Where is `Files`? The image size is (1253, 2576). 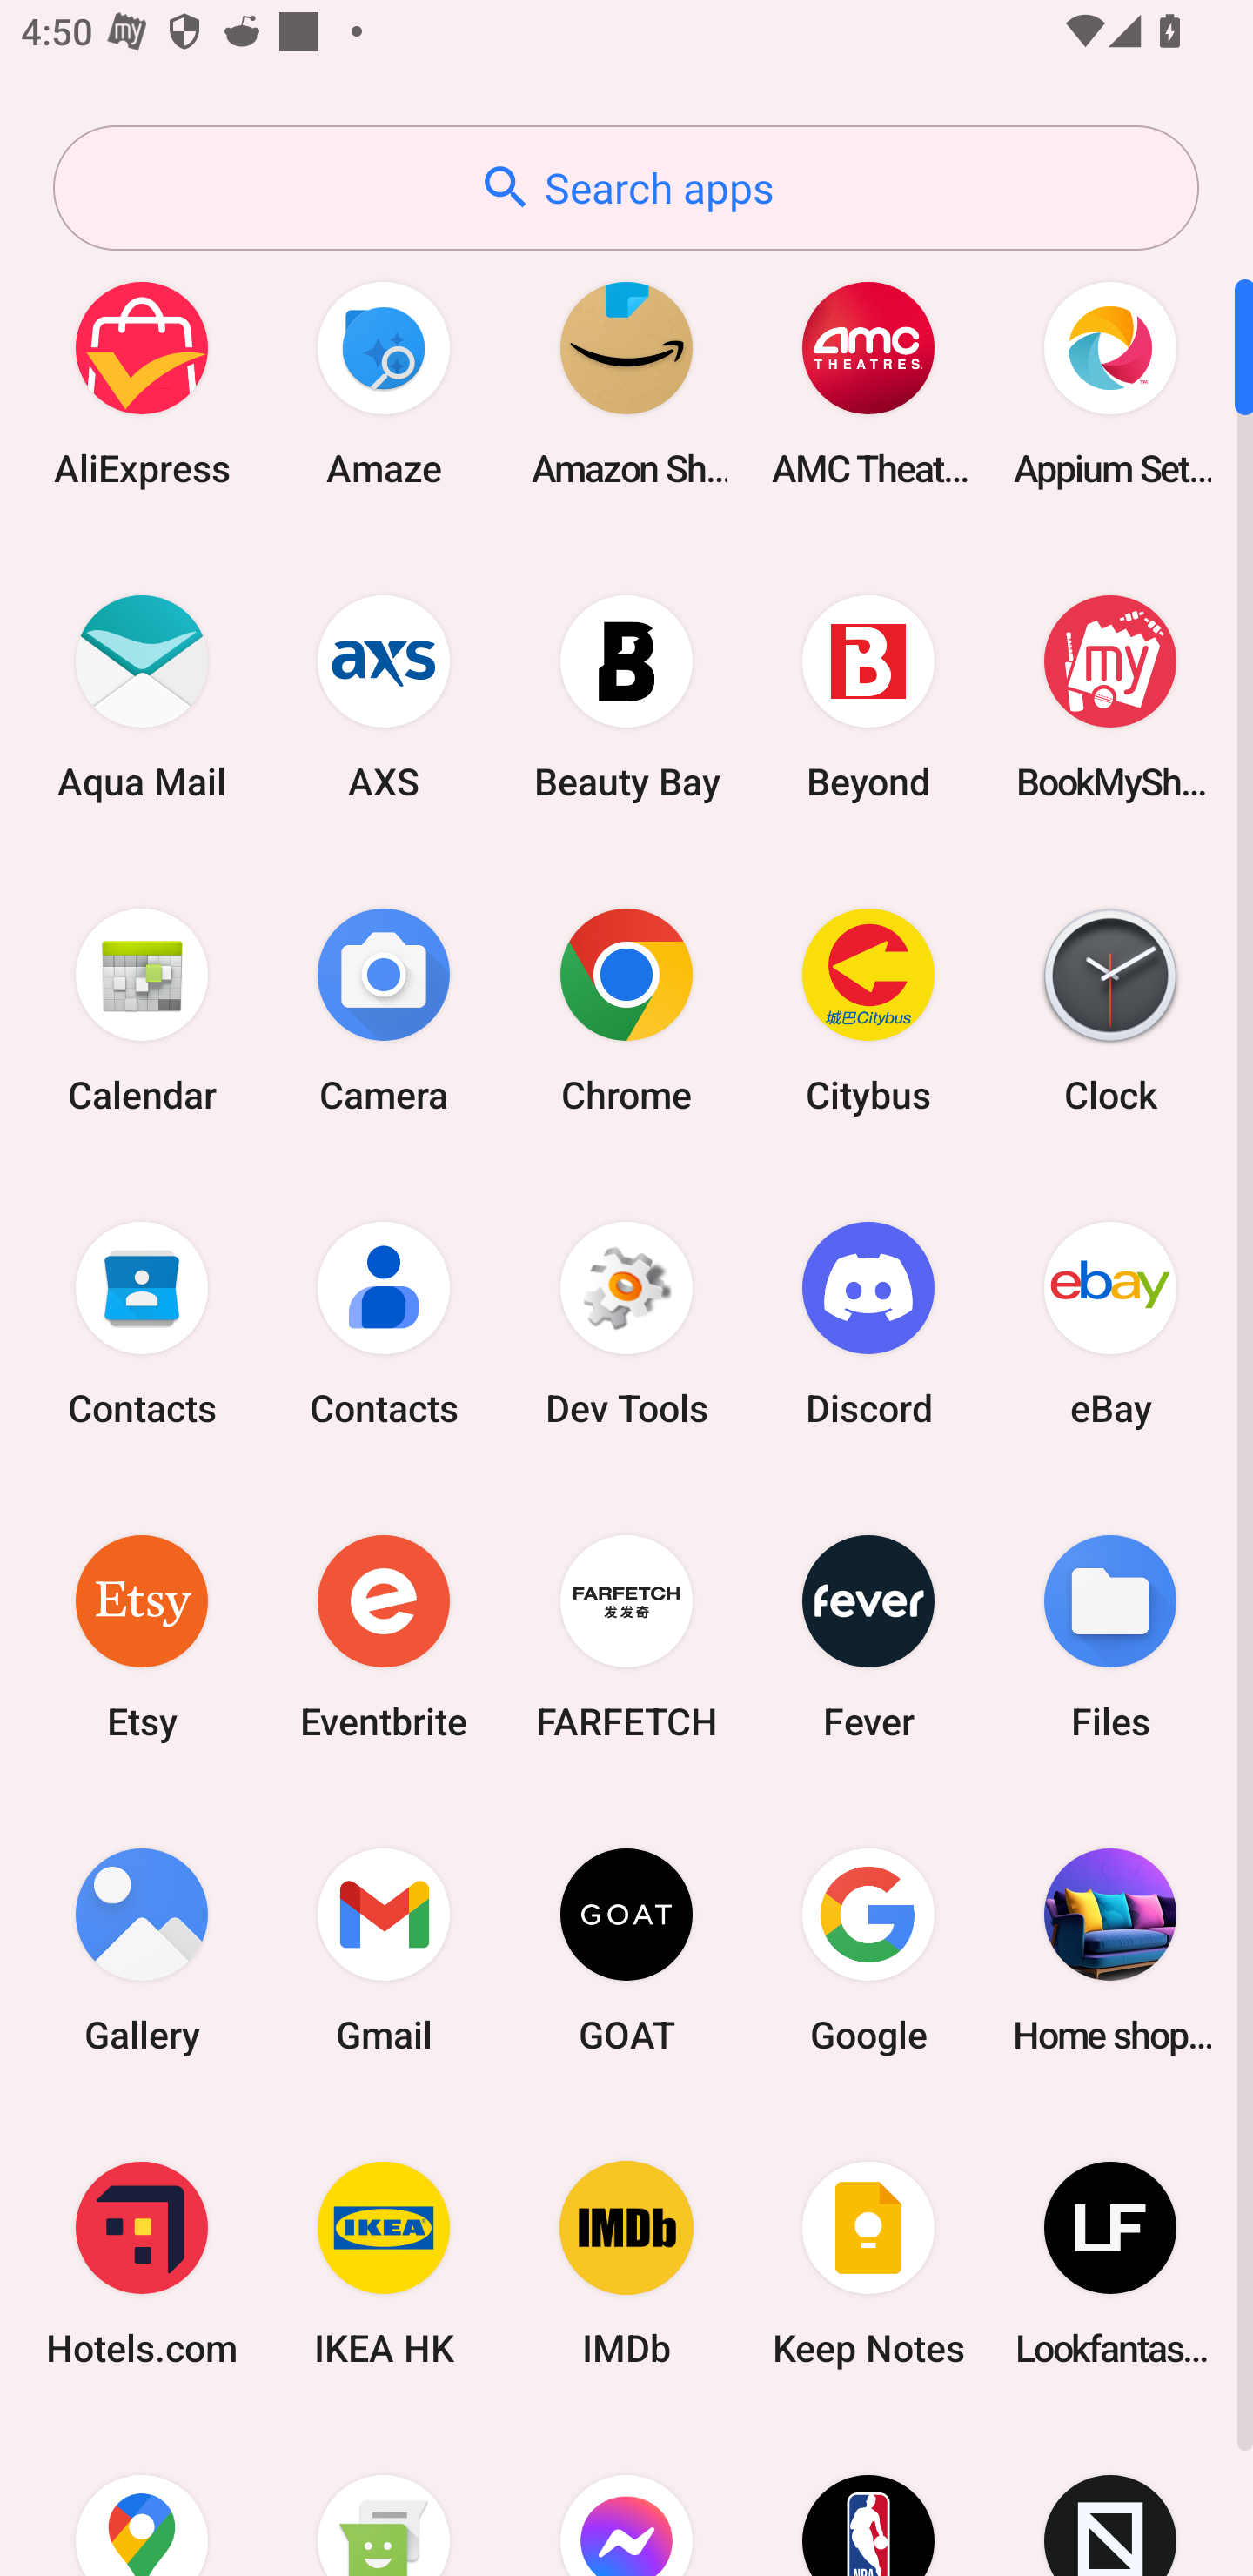
Files is located at coordinates (1110, 1636).